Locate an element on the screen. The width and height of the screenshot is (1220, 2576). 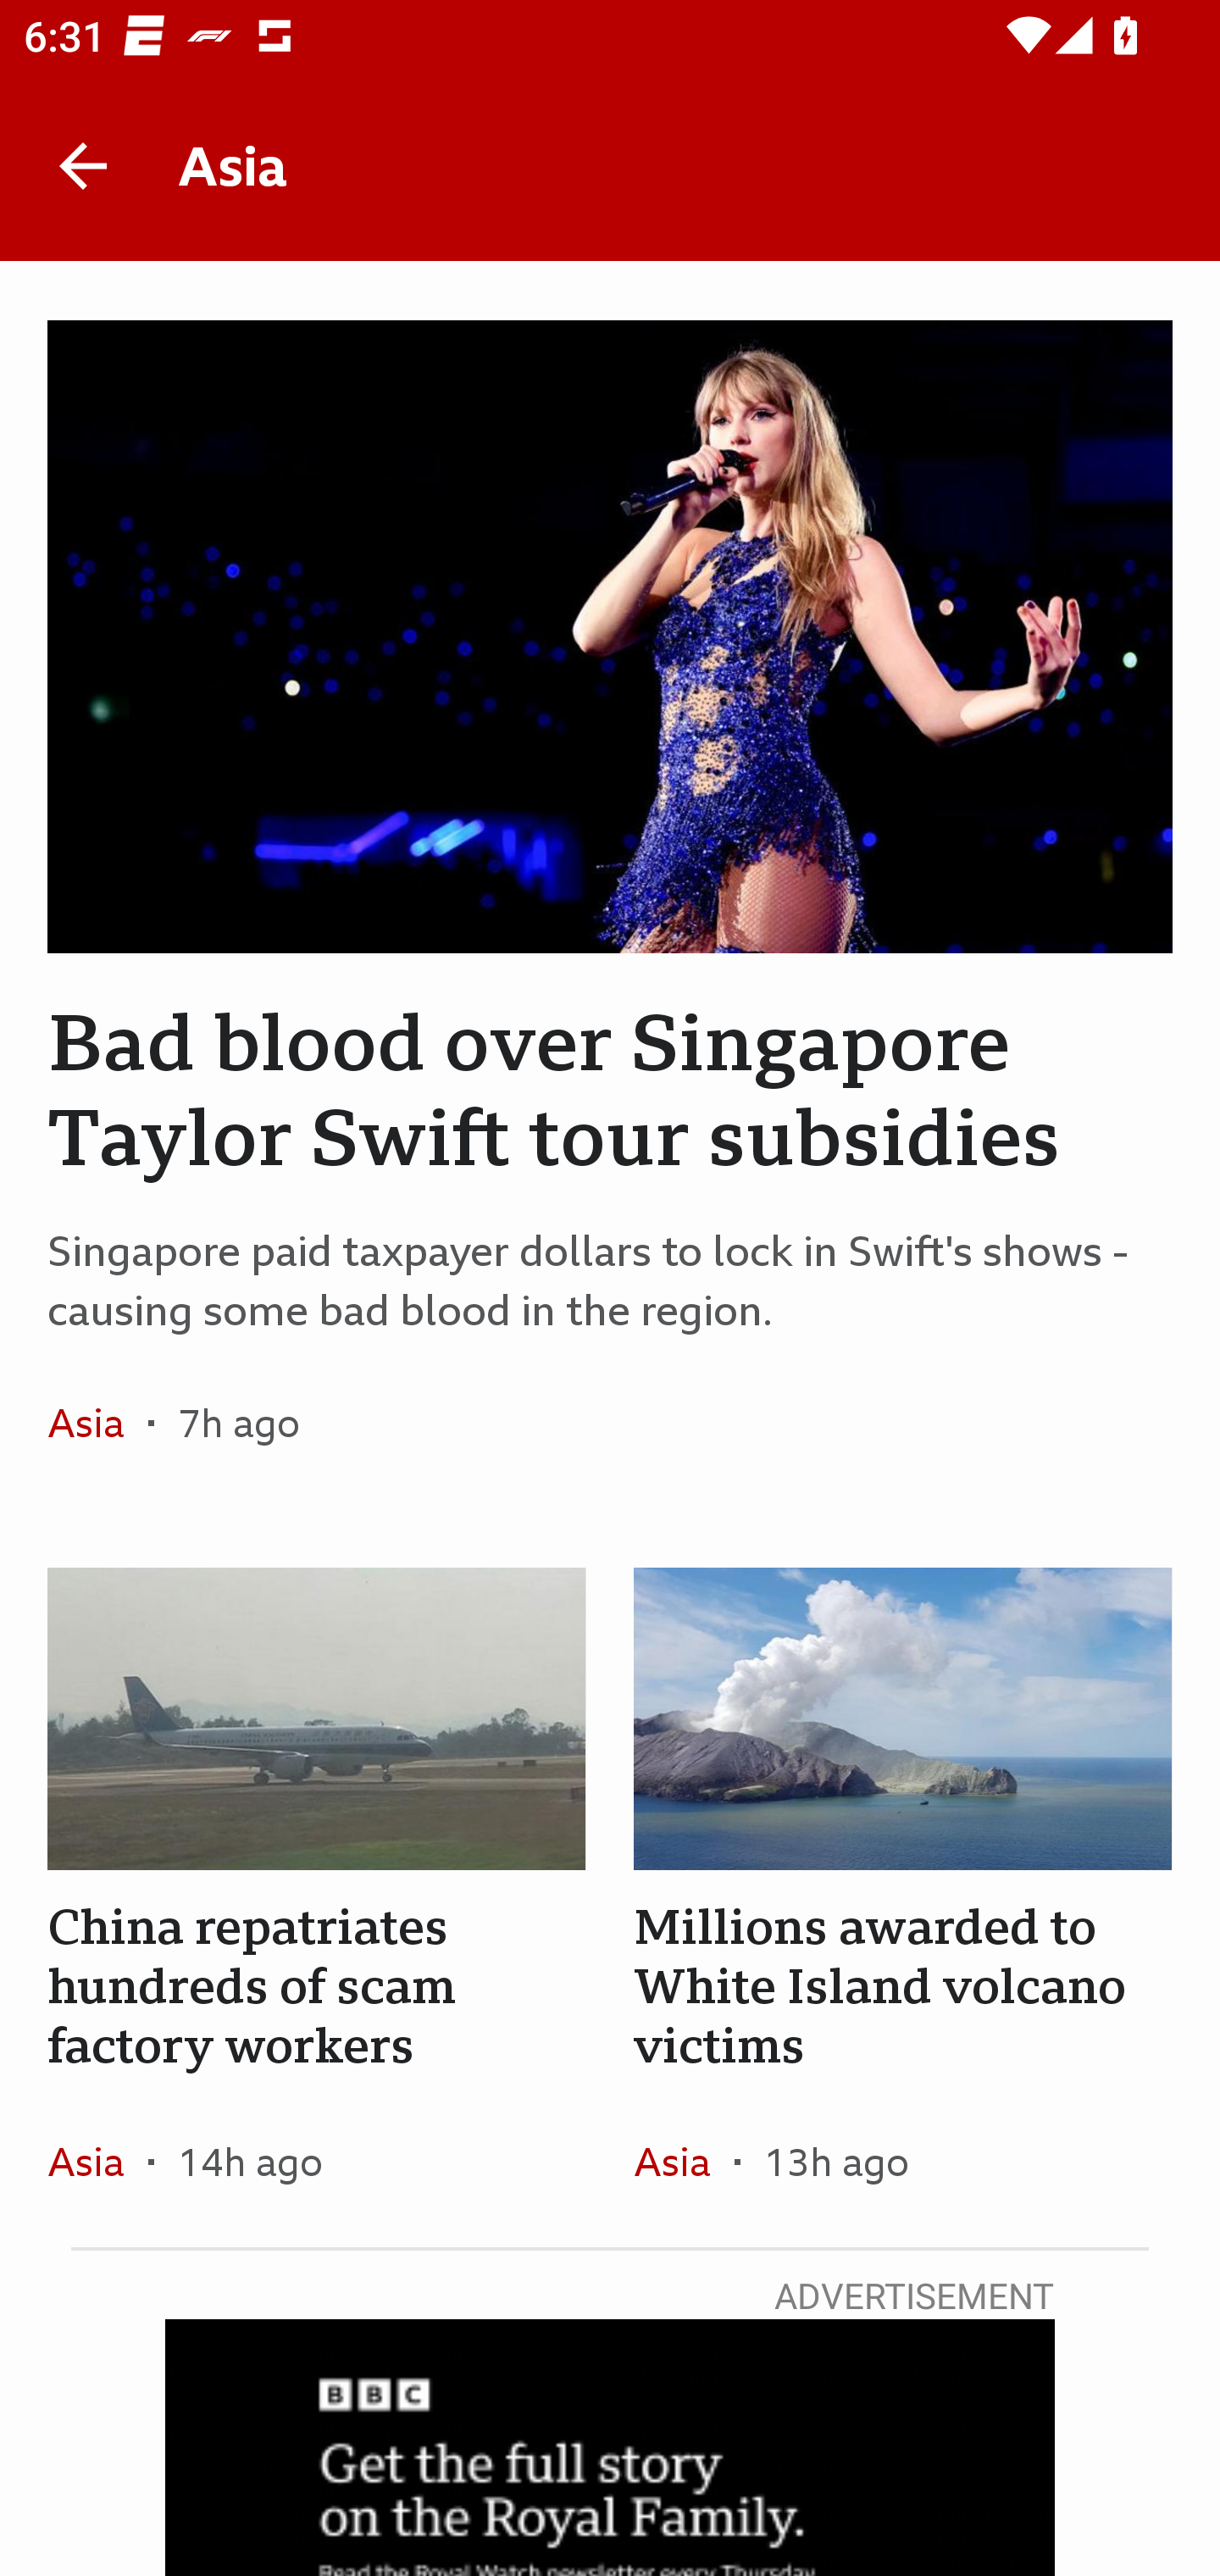
Back is located at coordinates (83, 166).